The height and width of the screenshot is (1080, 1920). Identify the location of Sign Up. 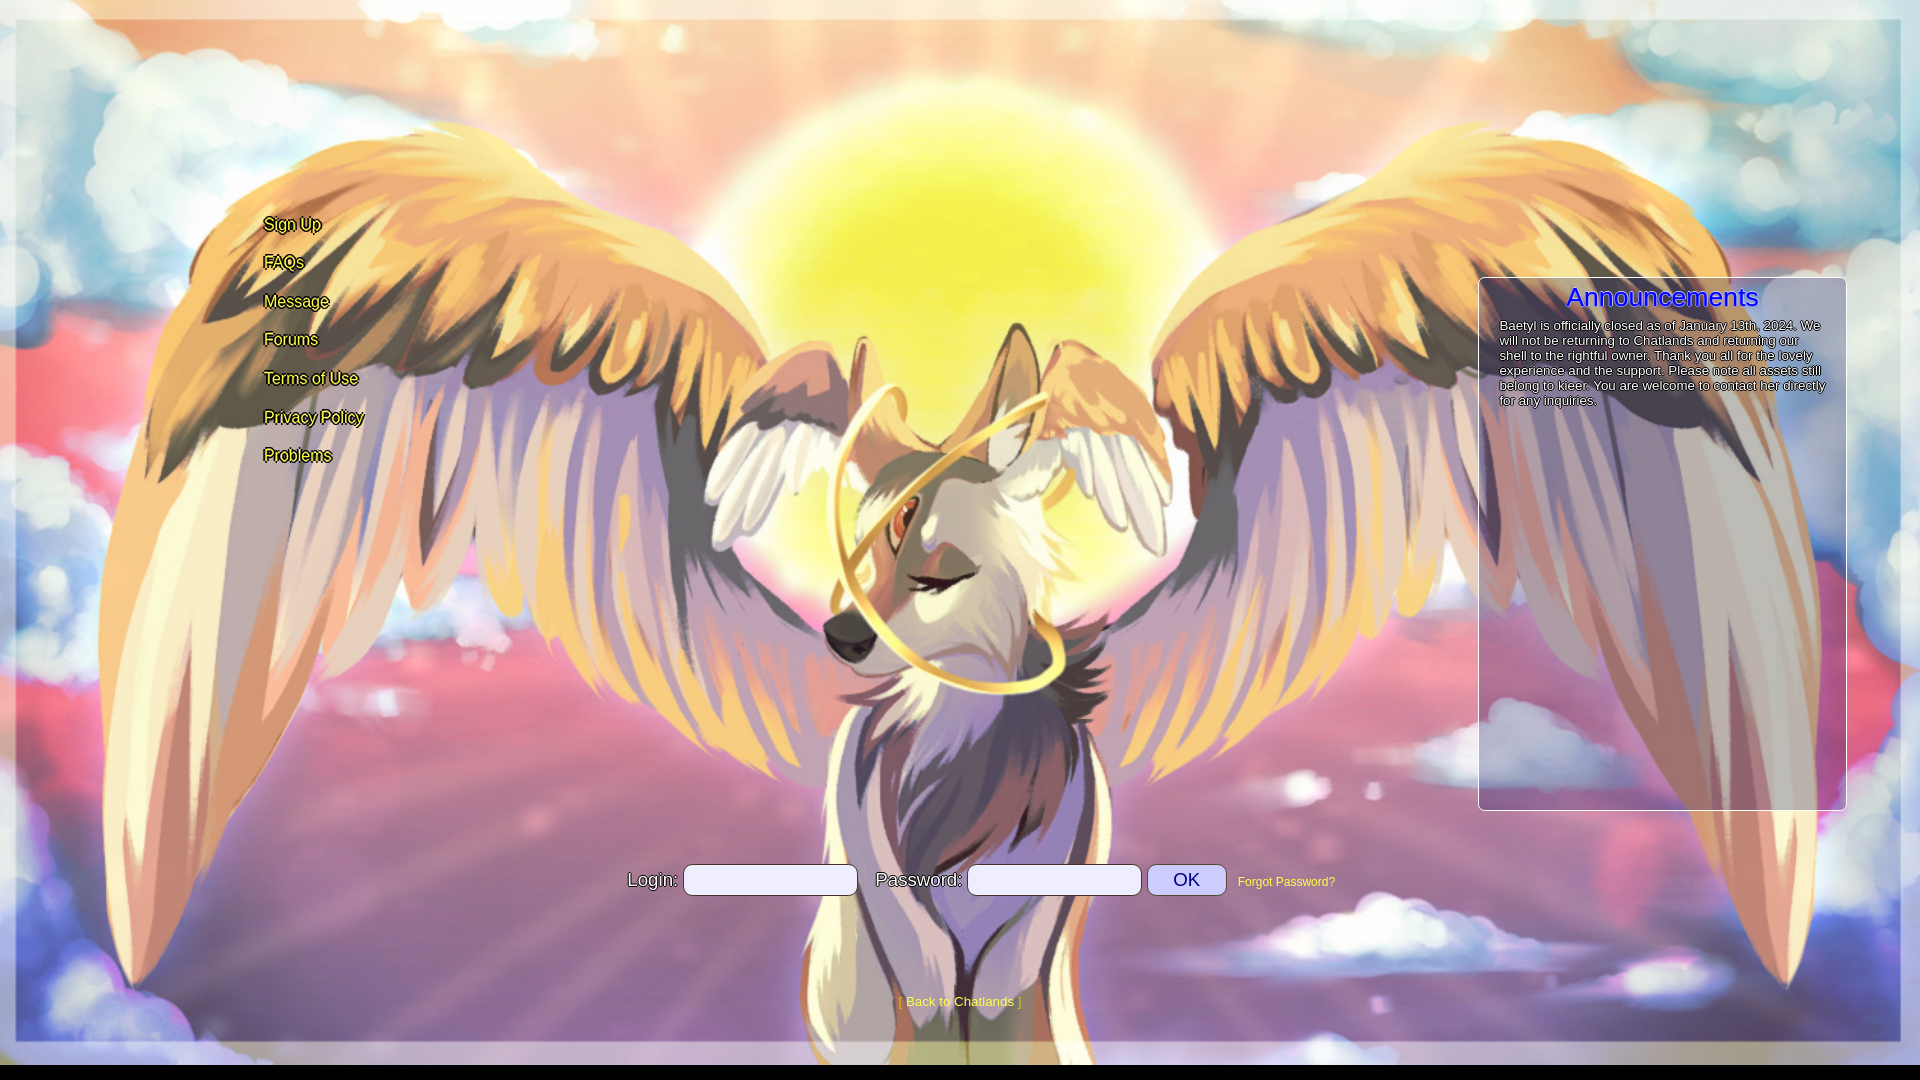
(290, 224).